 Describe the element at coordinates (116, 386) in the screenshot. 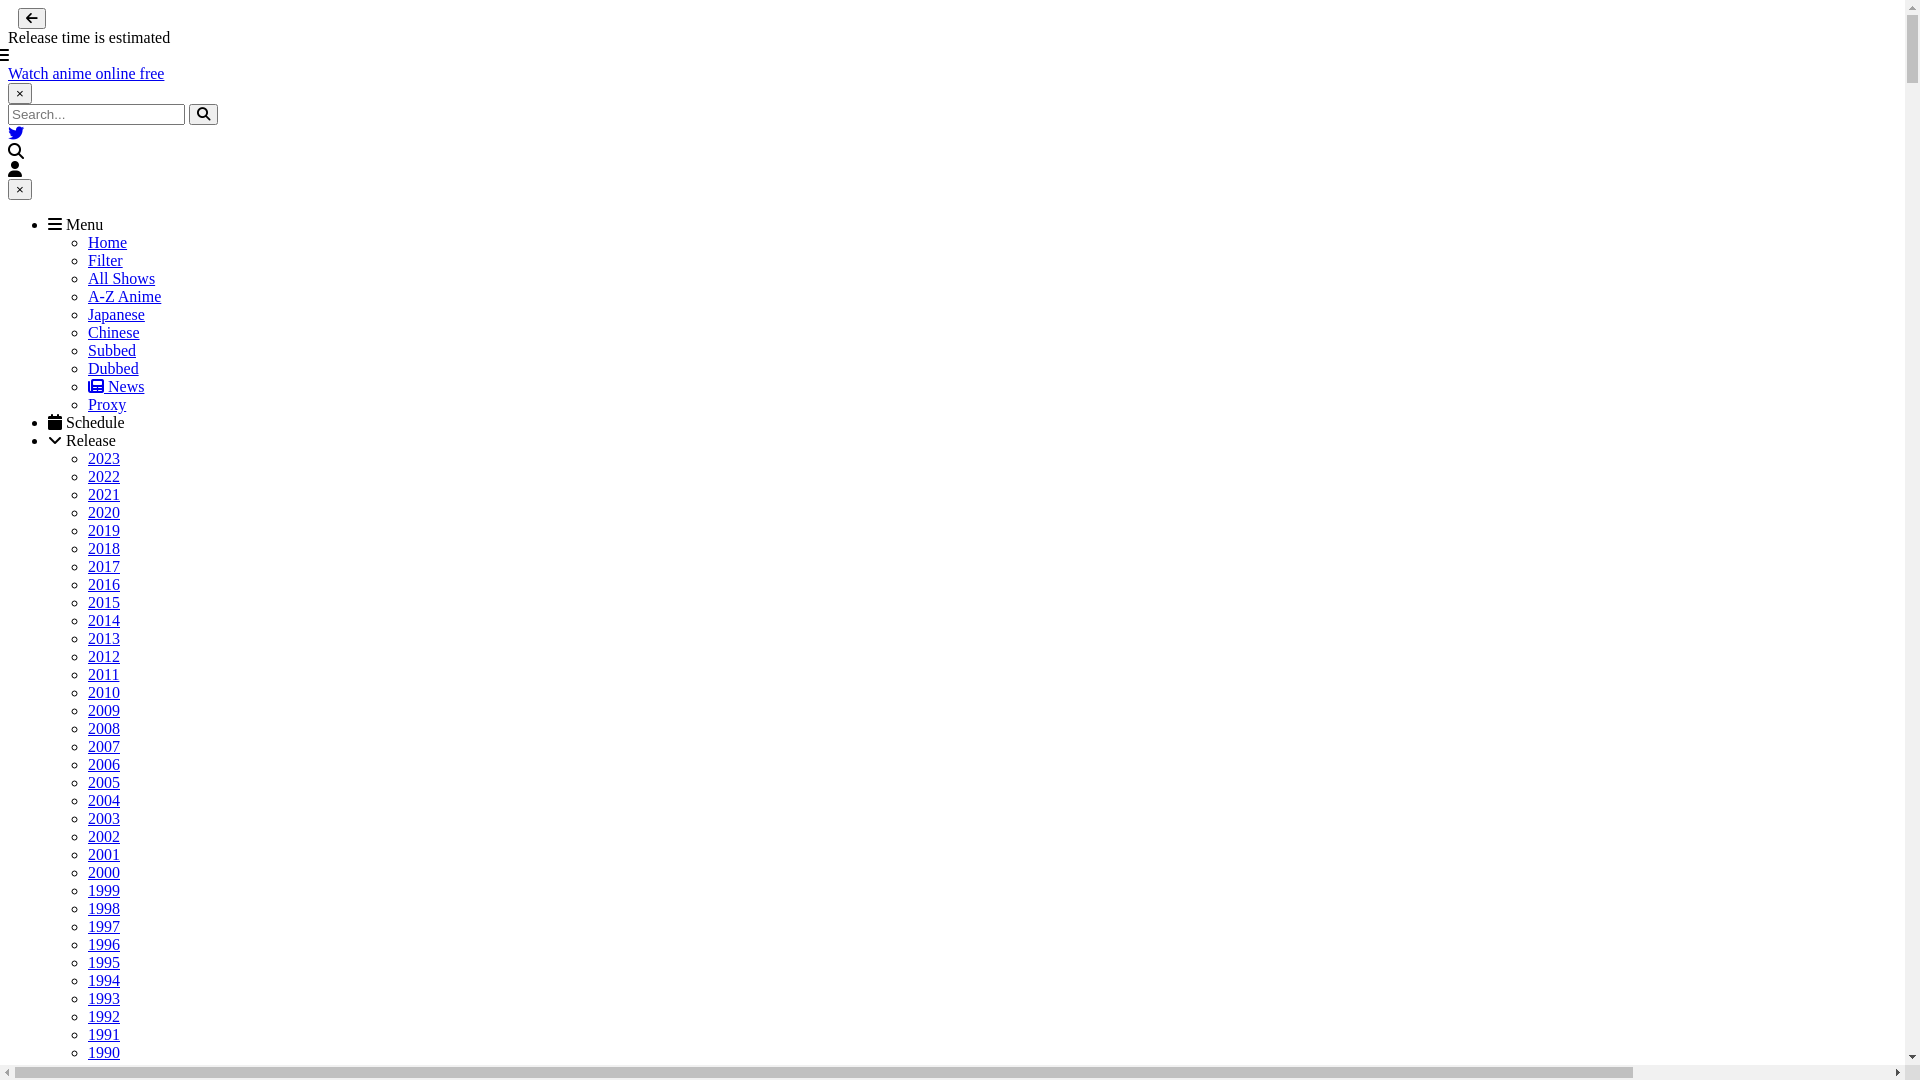

I see `News` at that location.